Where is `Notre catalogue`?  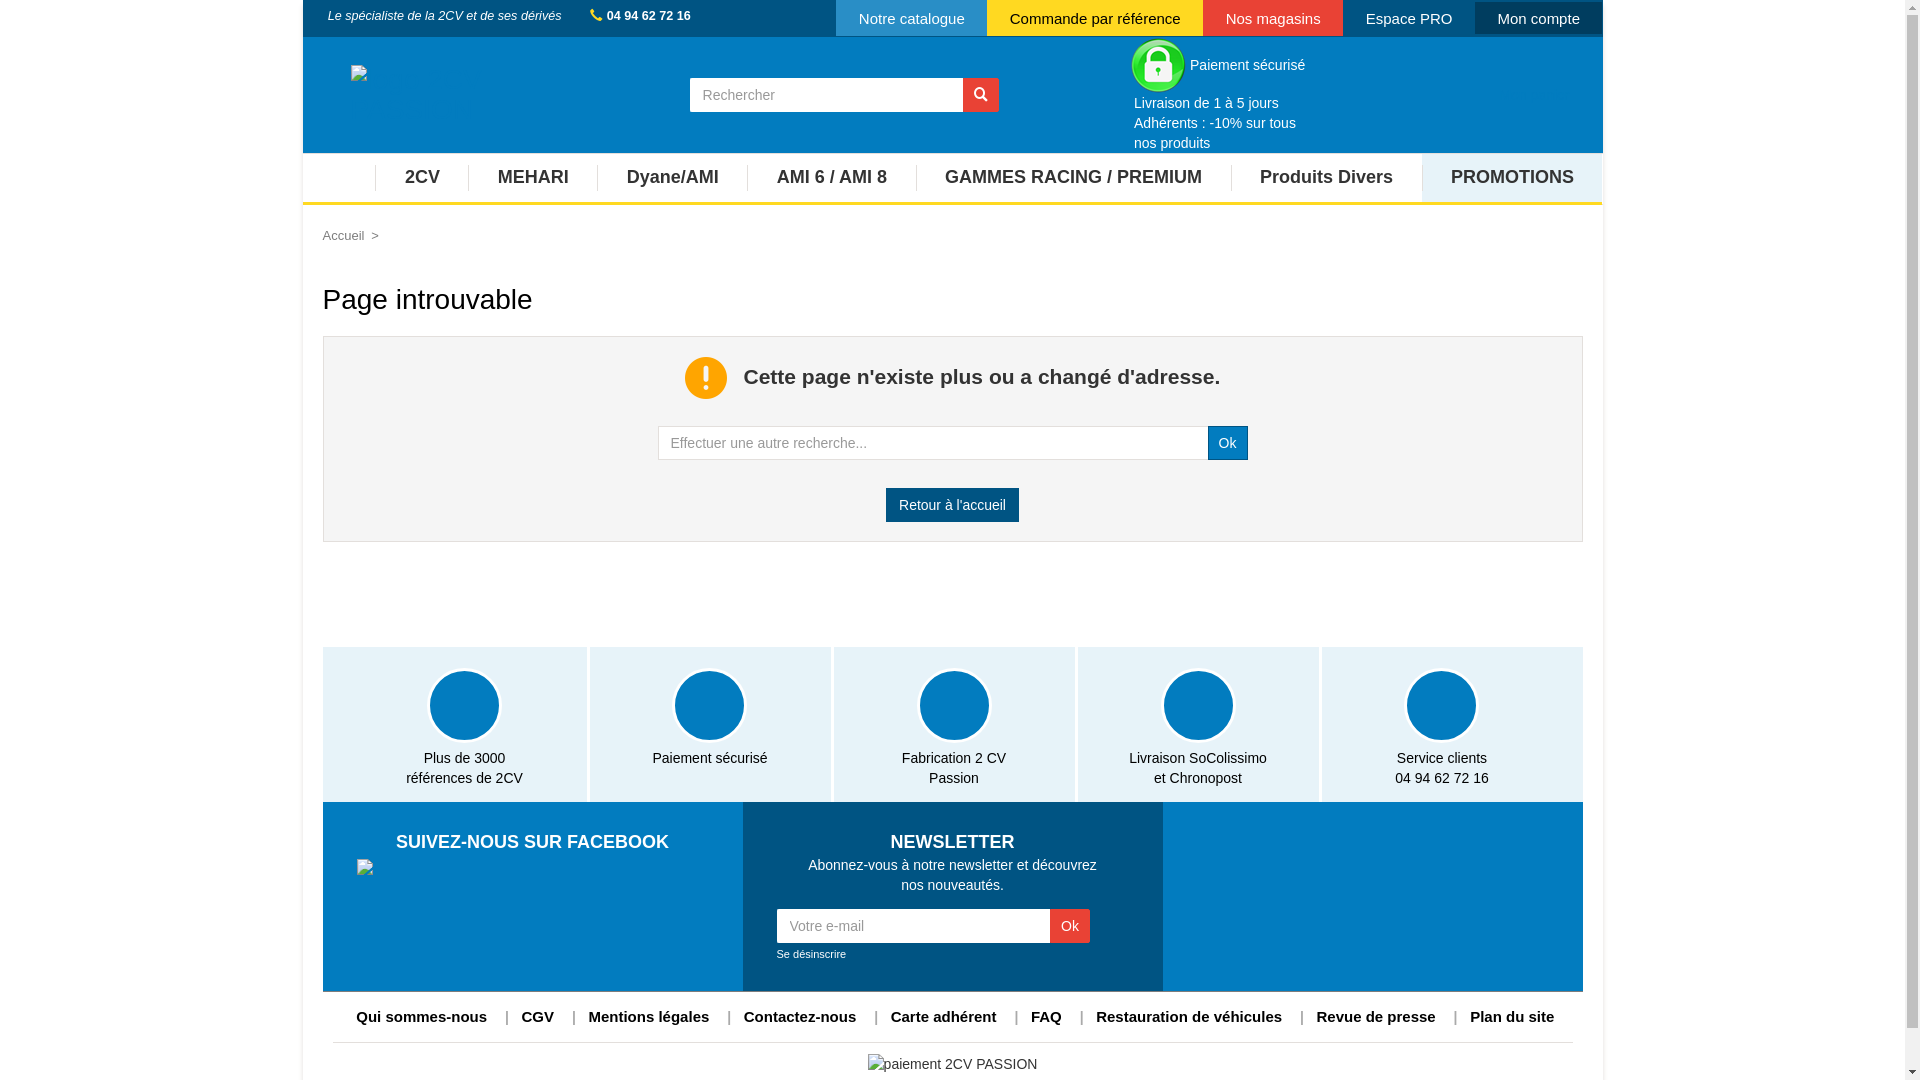 Notre catalogue is located at coordinates (912, 18).